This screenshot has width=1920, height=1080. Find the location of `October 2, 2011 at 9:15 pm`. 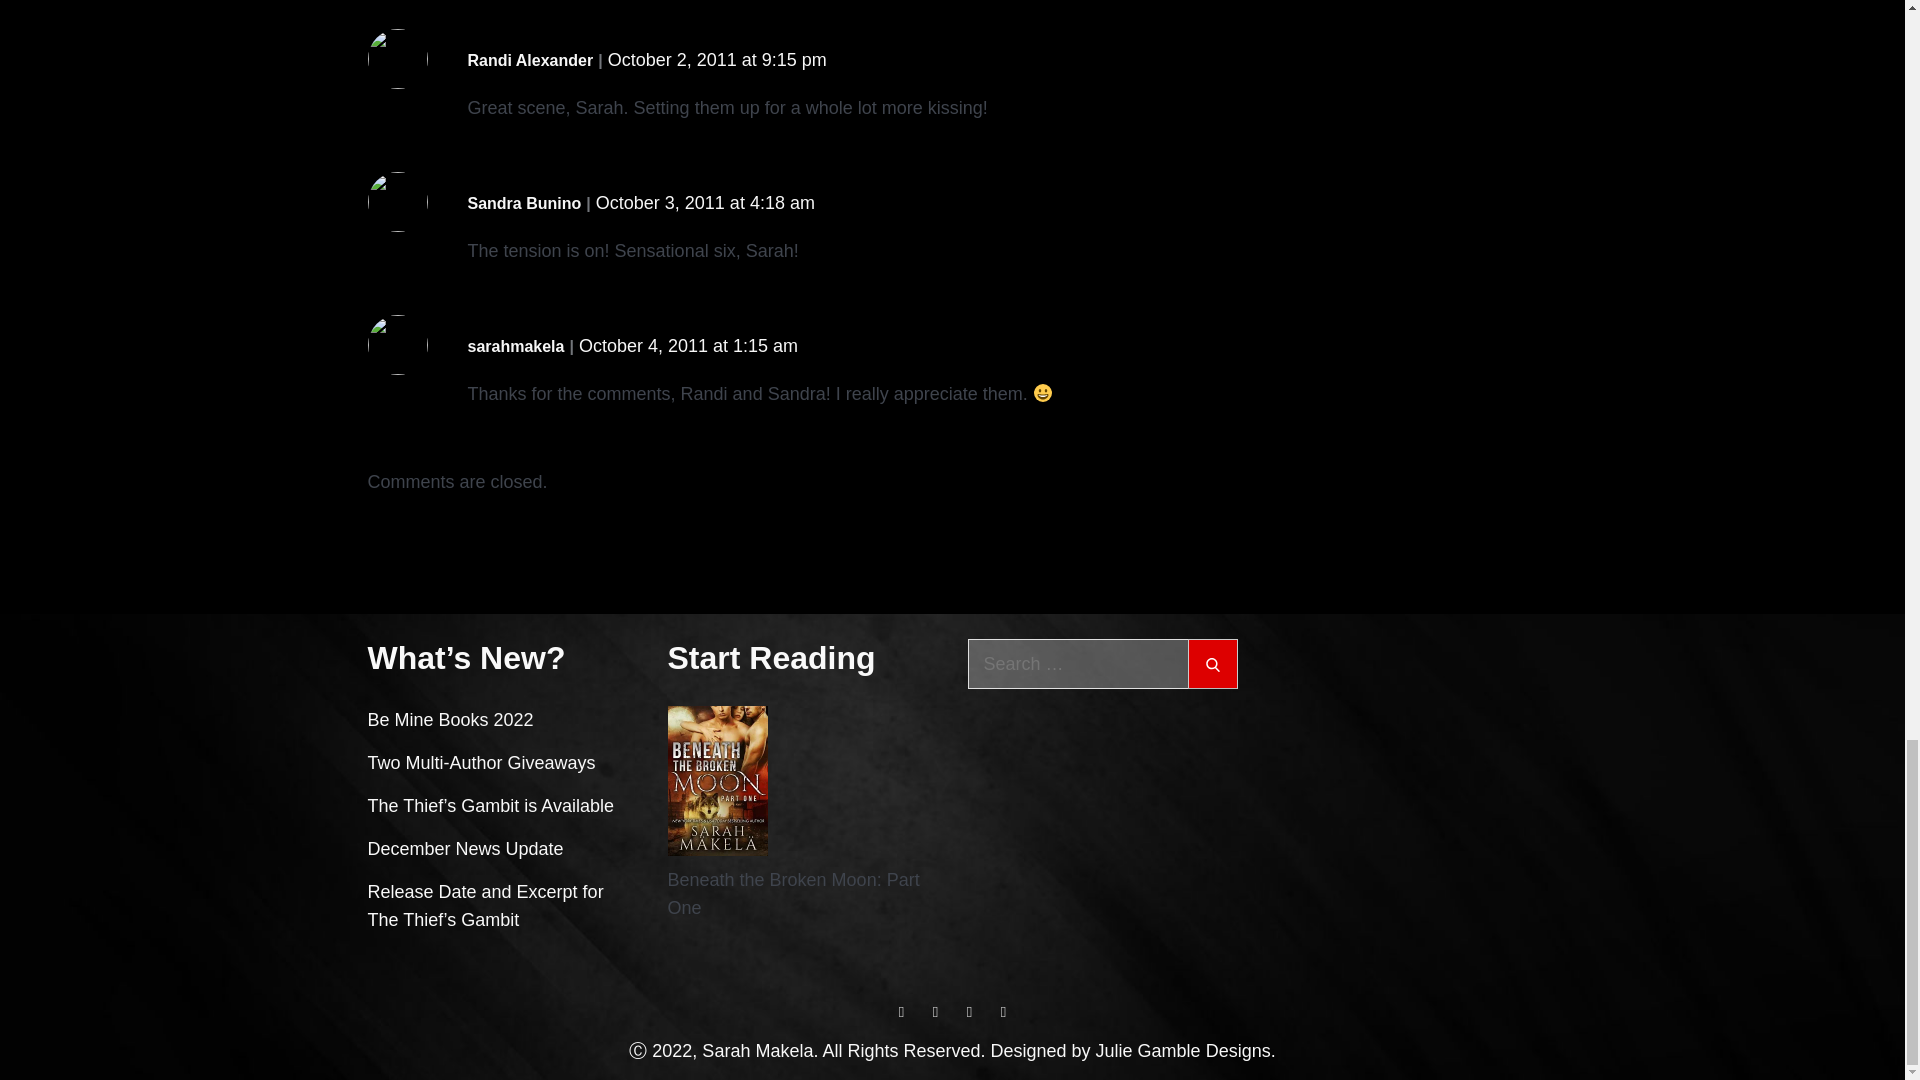

October 2, 2011 at 9:15 pm is located at coordinates (718, 60).